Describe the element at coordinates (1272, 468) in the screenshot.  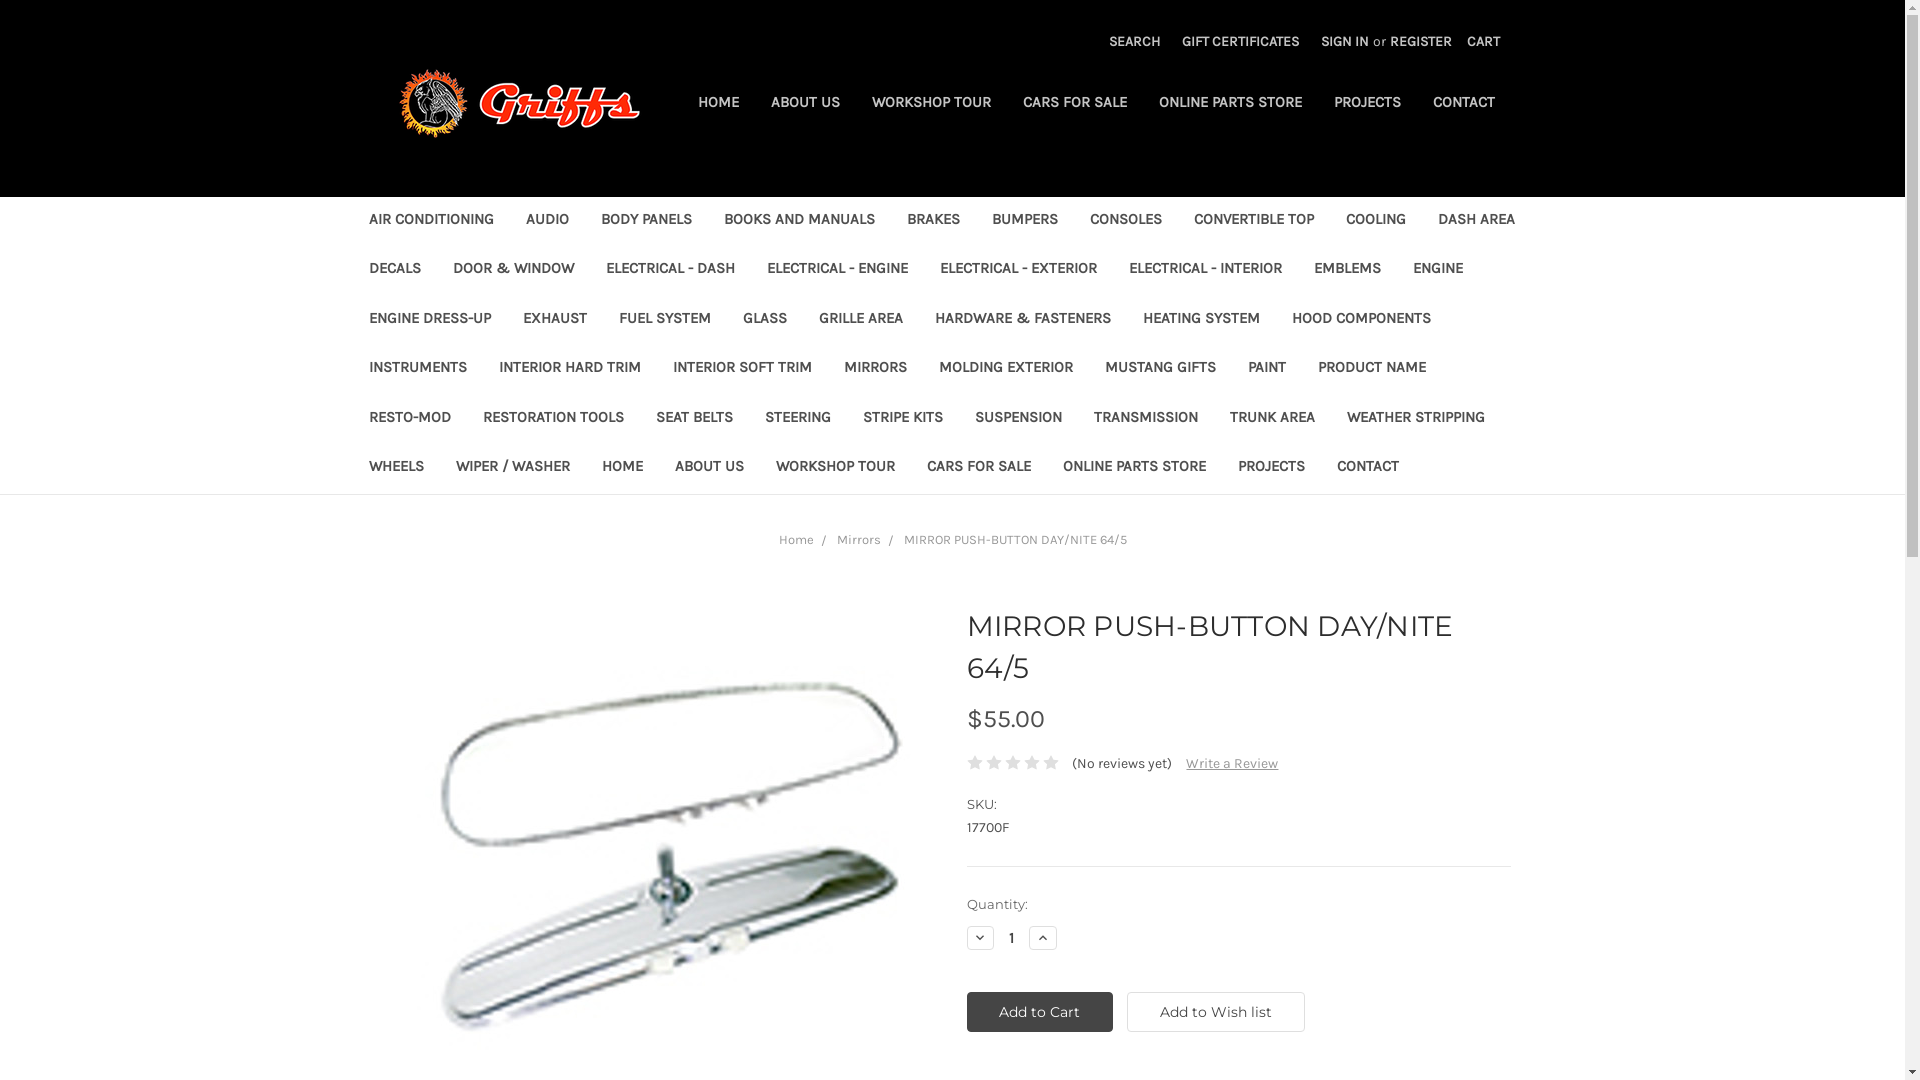
I see `PROJECTS` at that location.